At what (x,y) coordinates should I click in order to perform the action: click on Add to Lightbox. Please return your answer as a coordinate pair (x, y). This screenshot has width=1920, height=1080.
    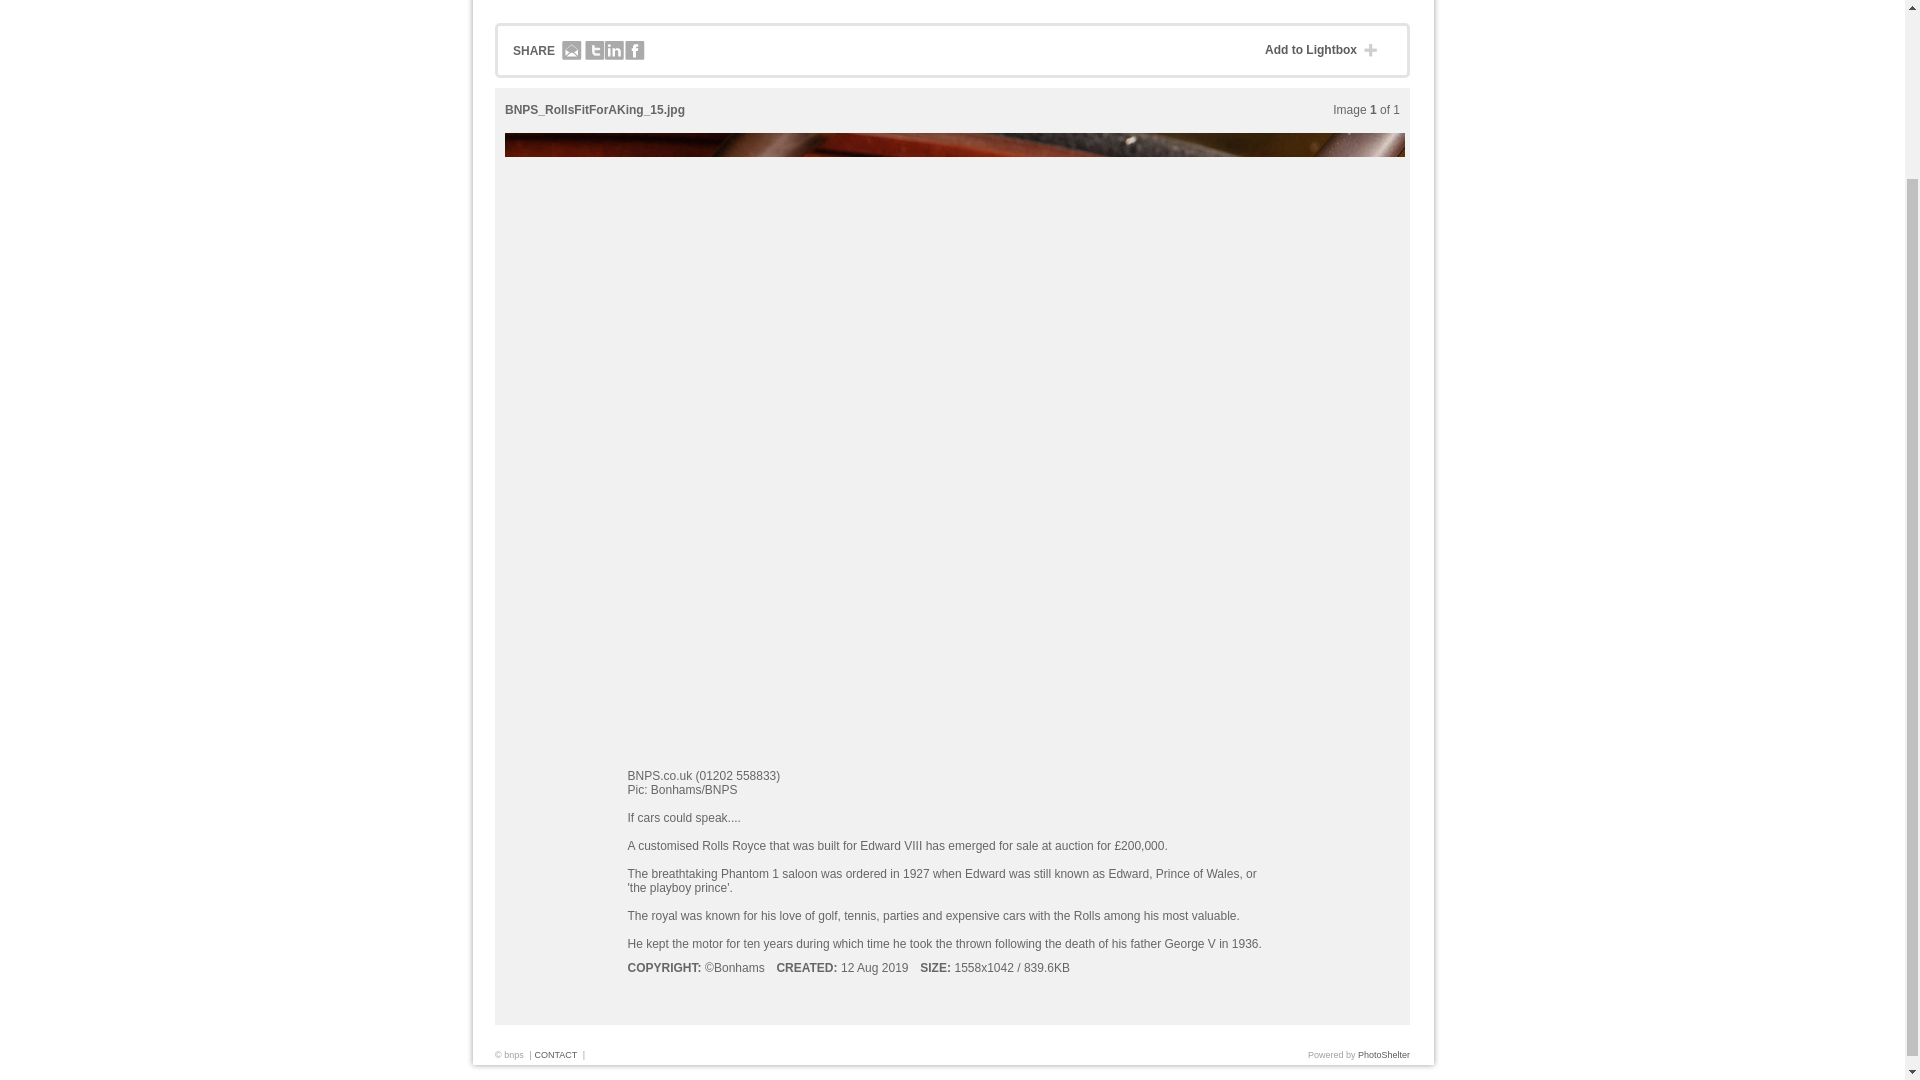
    Looking at the image, I should click on (1326, 50).